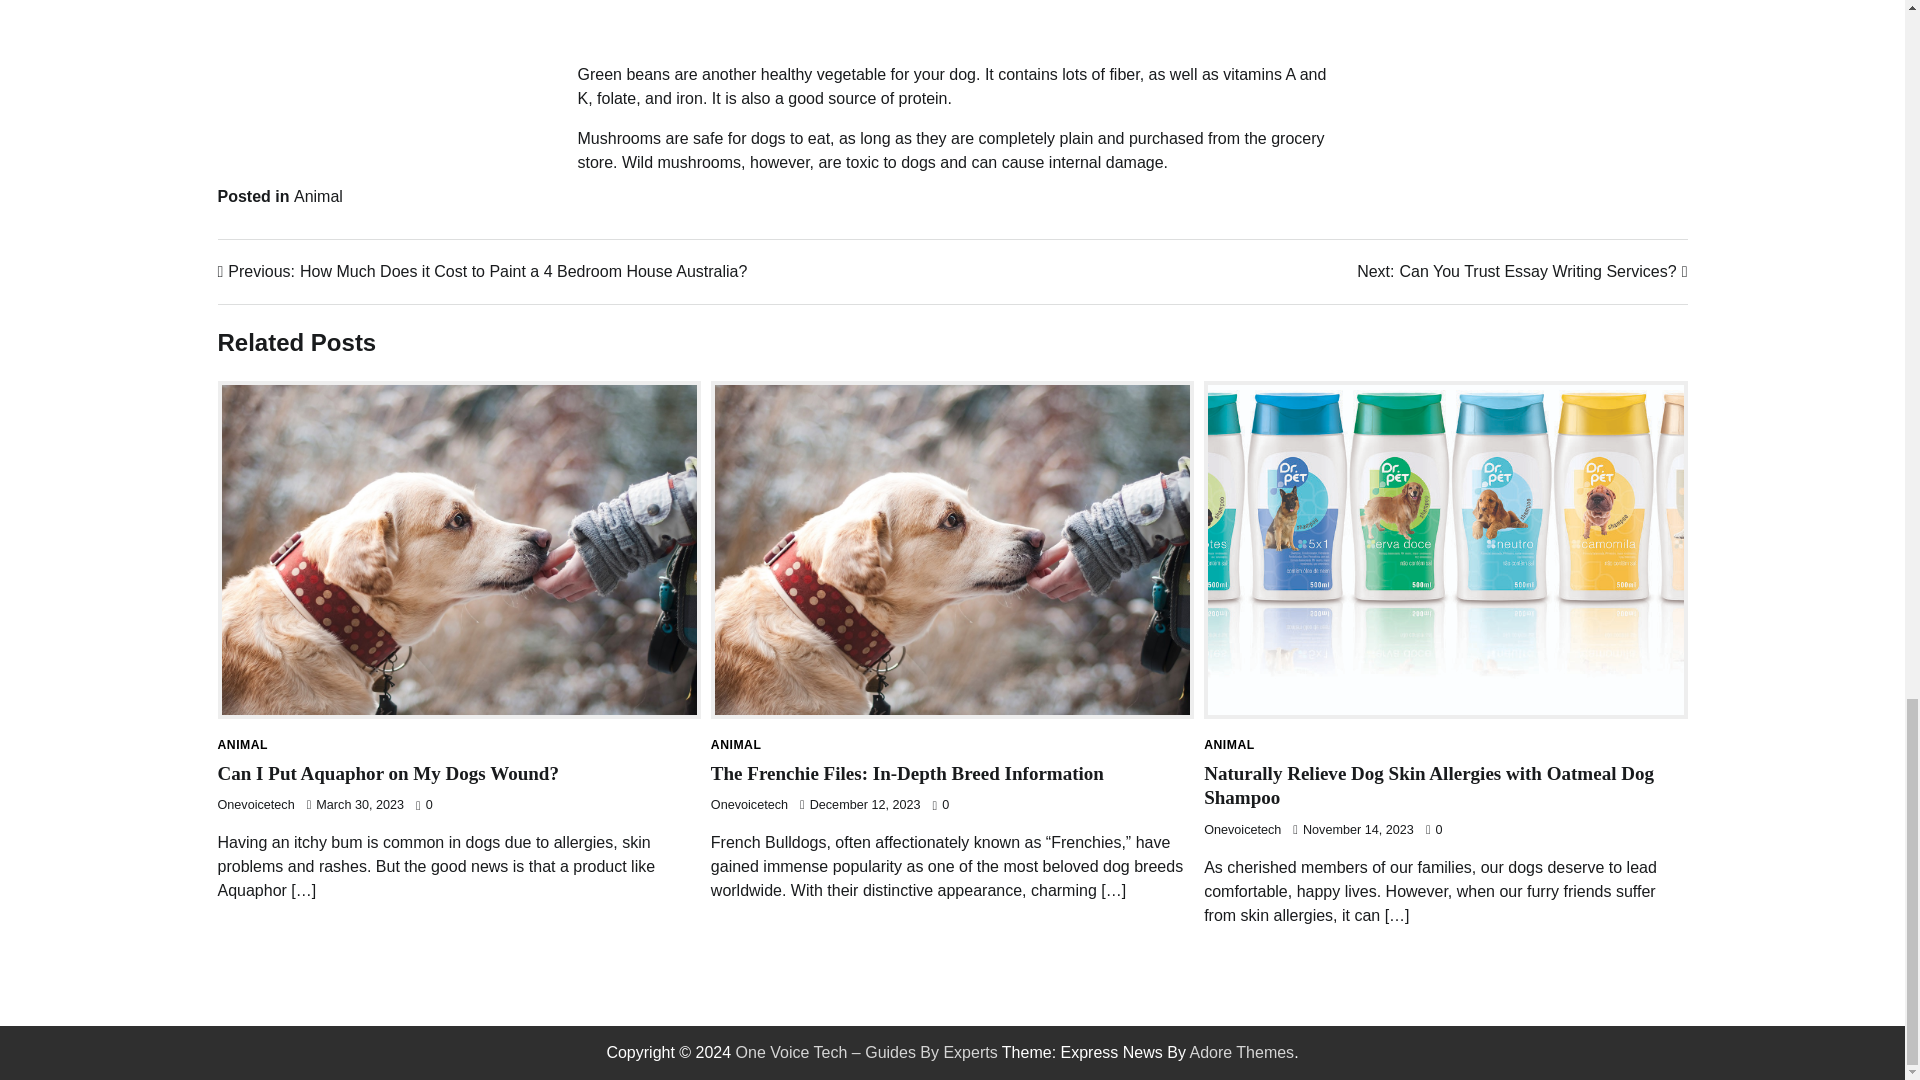  What do you see at coordinates (1241, 1052) in the screenshot?
I see `Adore Themes` at bounding box center [1241, 1052].